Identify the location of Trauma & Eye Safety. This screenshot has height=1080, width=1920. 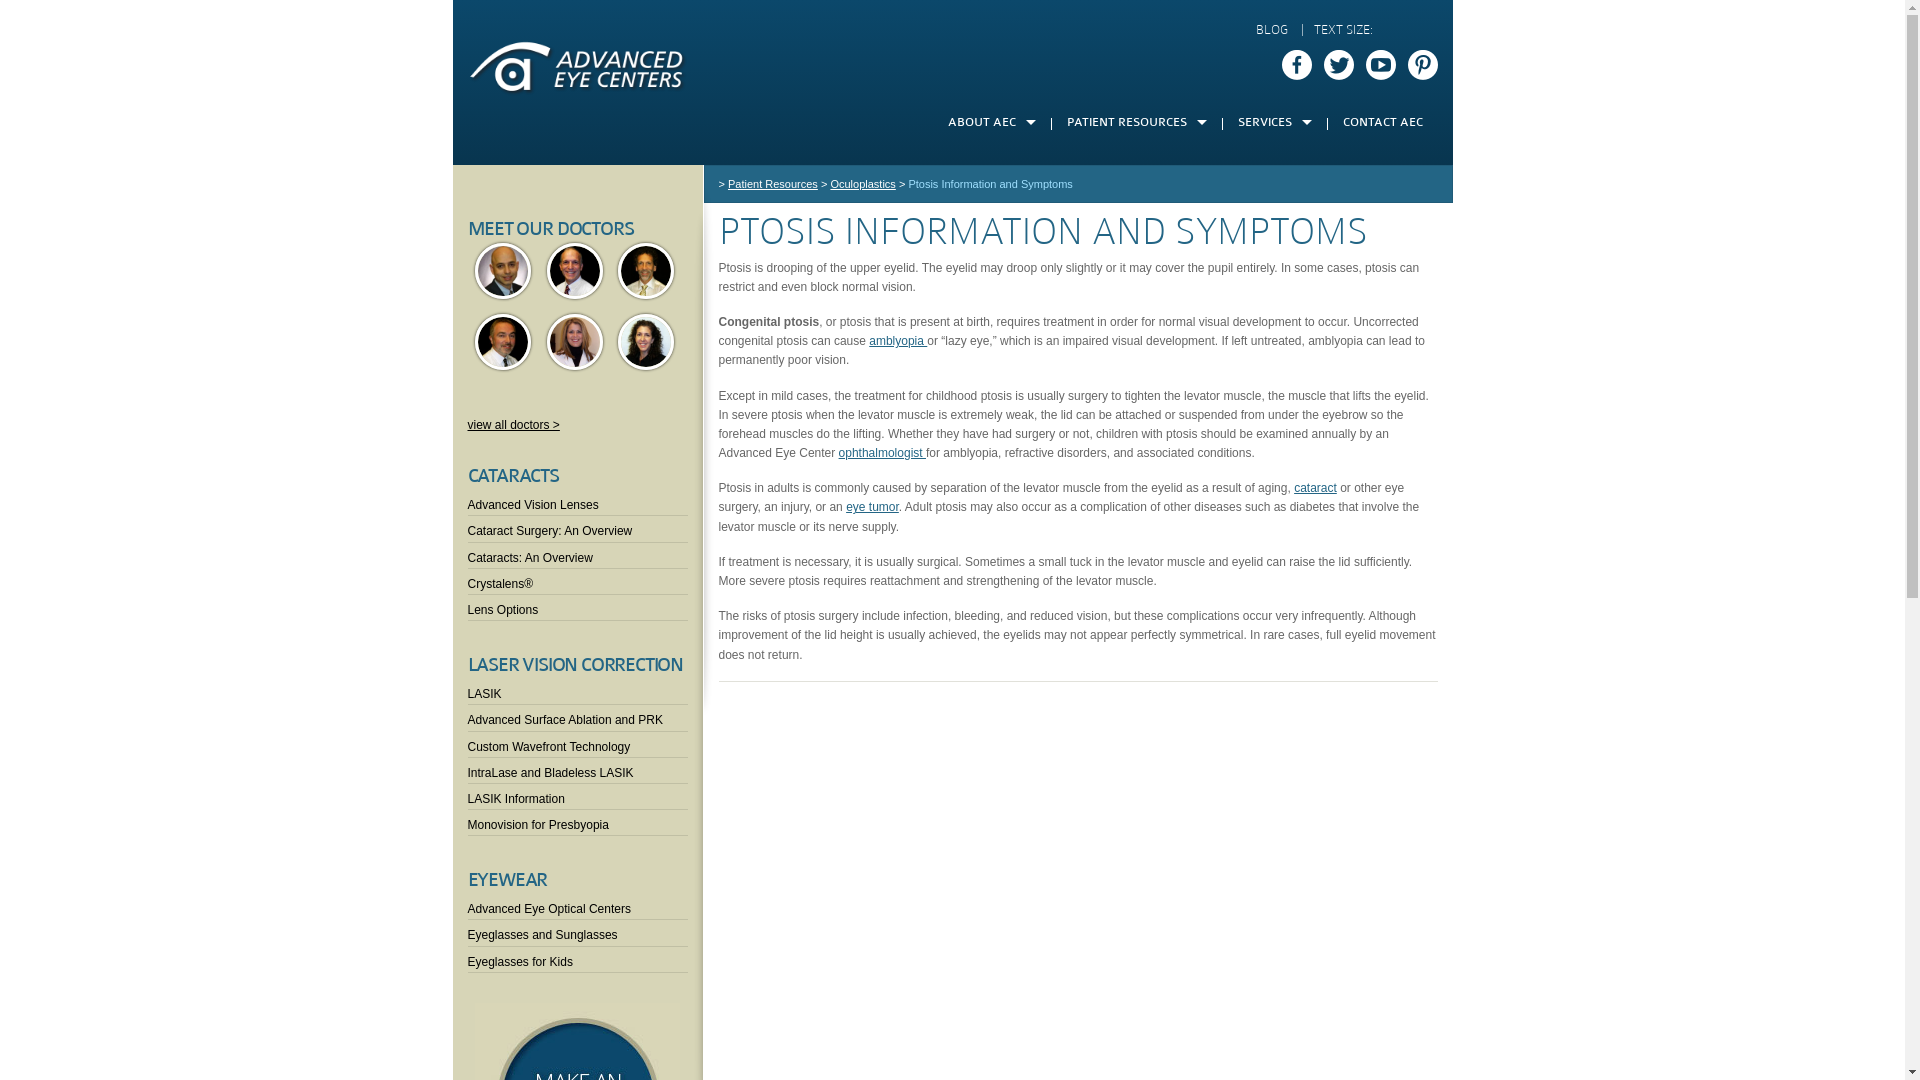
(1137, 550).